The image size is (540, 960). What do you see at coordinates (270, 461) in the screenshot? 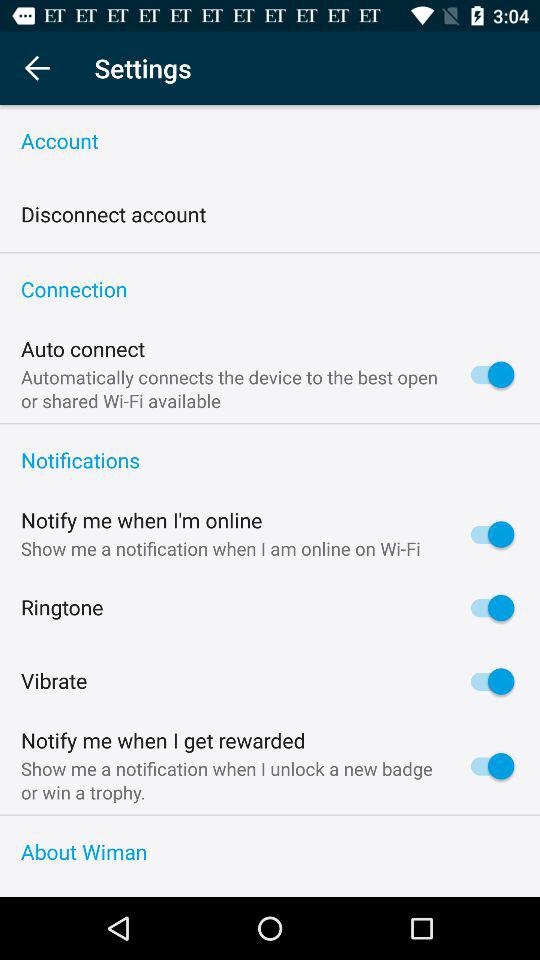
I see `choose item above notify me when item` at bounding box center [270, 461].